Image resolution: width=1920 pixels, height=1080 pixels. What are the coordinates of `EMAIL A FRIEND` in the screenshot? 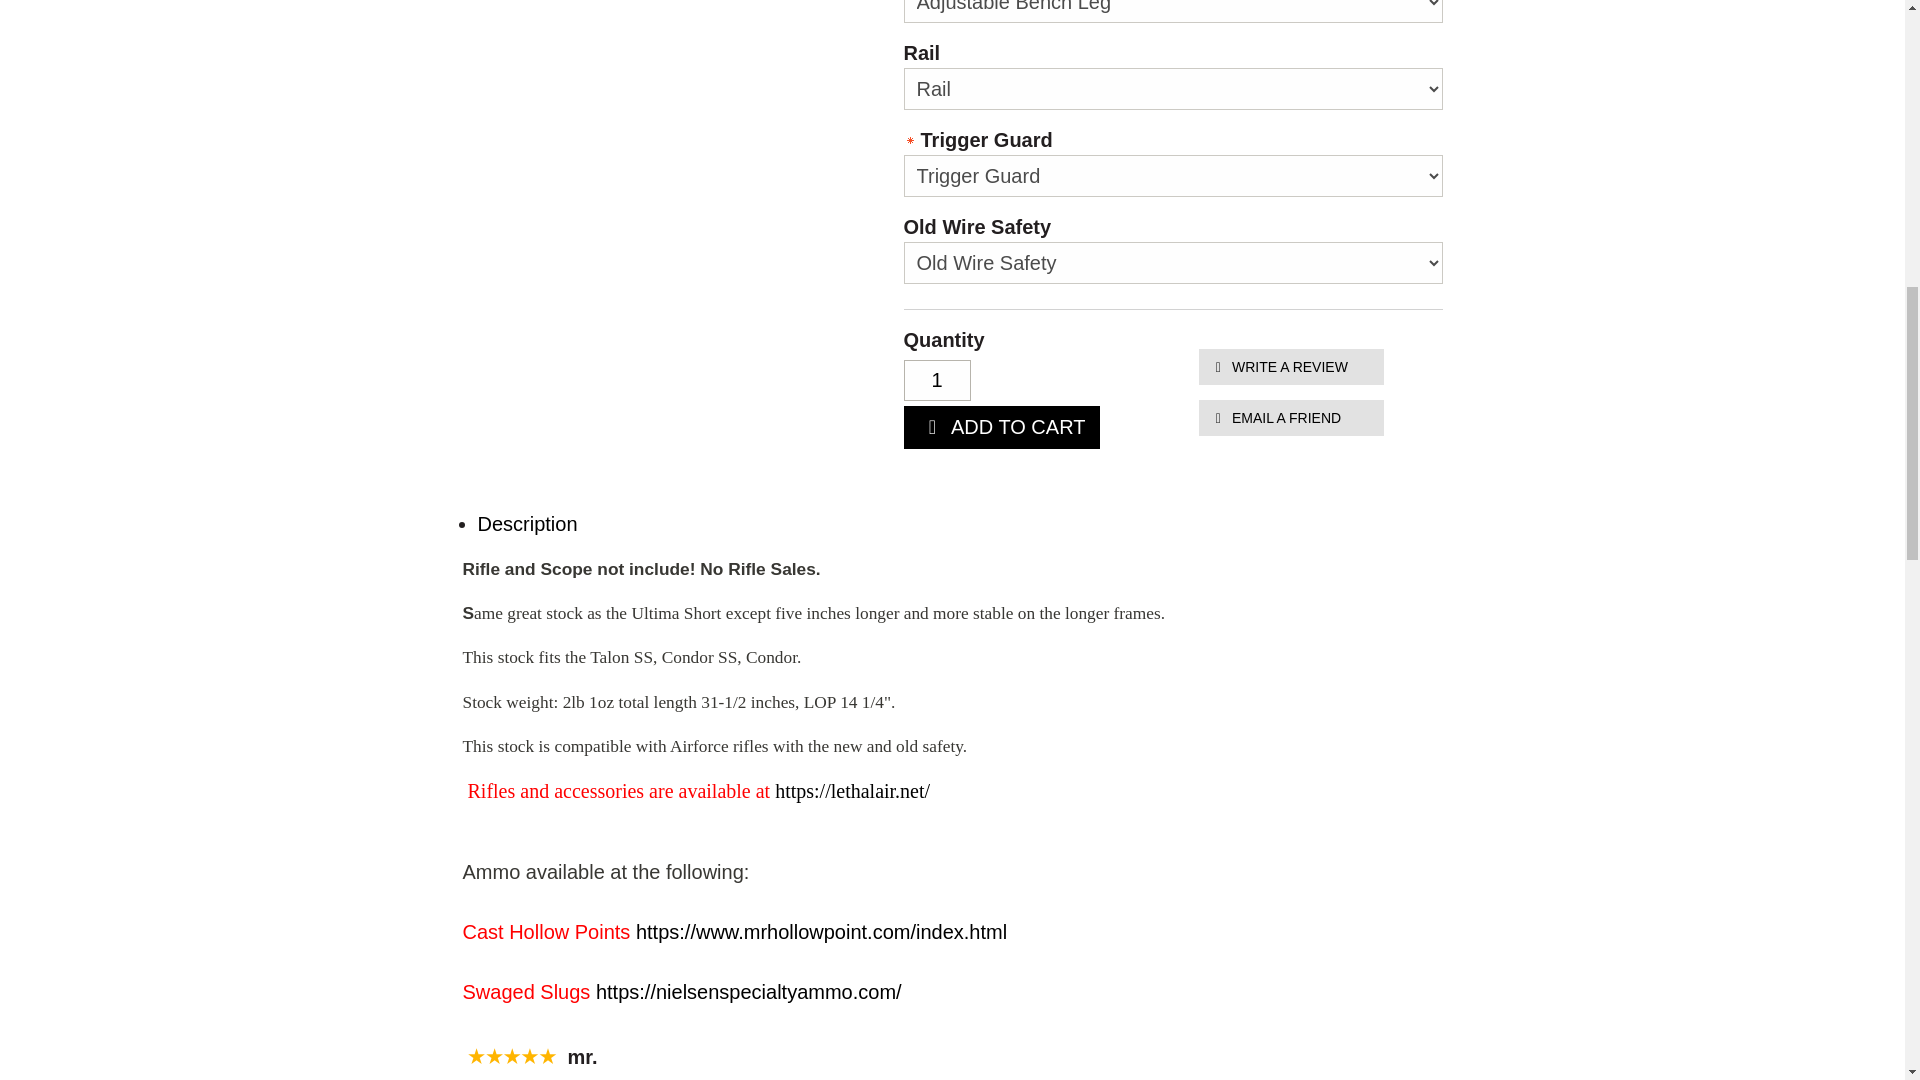 It's located at (1290, 418).